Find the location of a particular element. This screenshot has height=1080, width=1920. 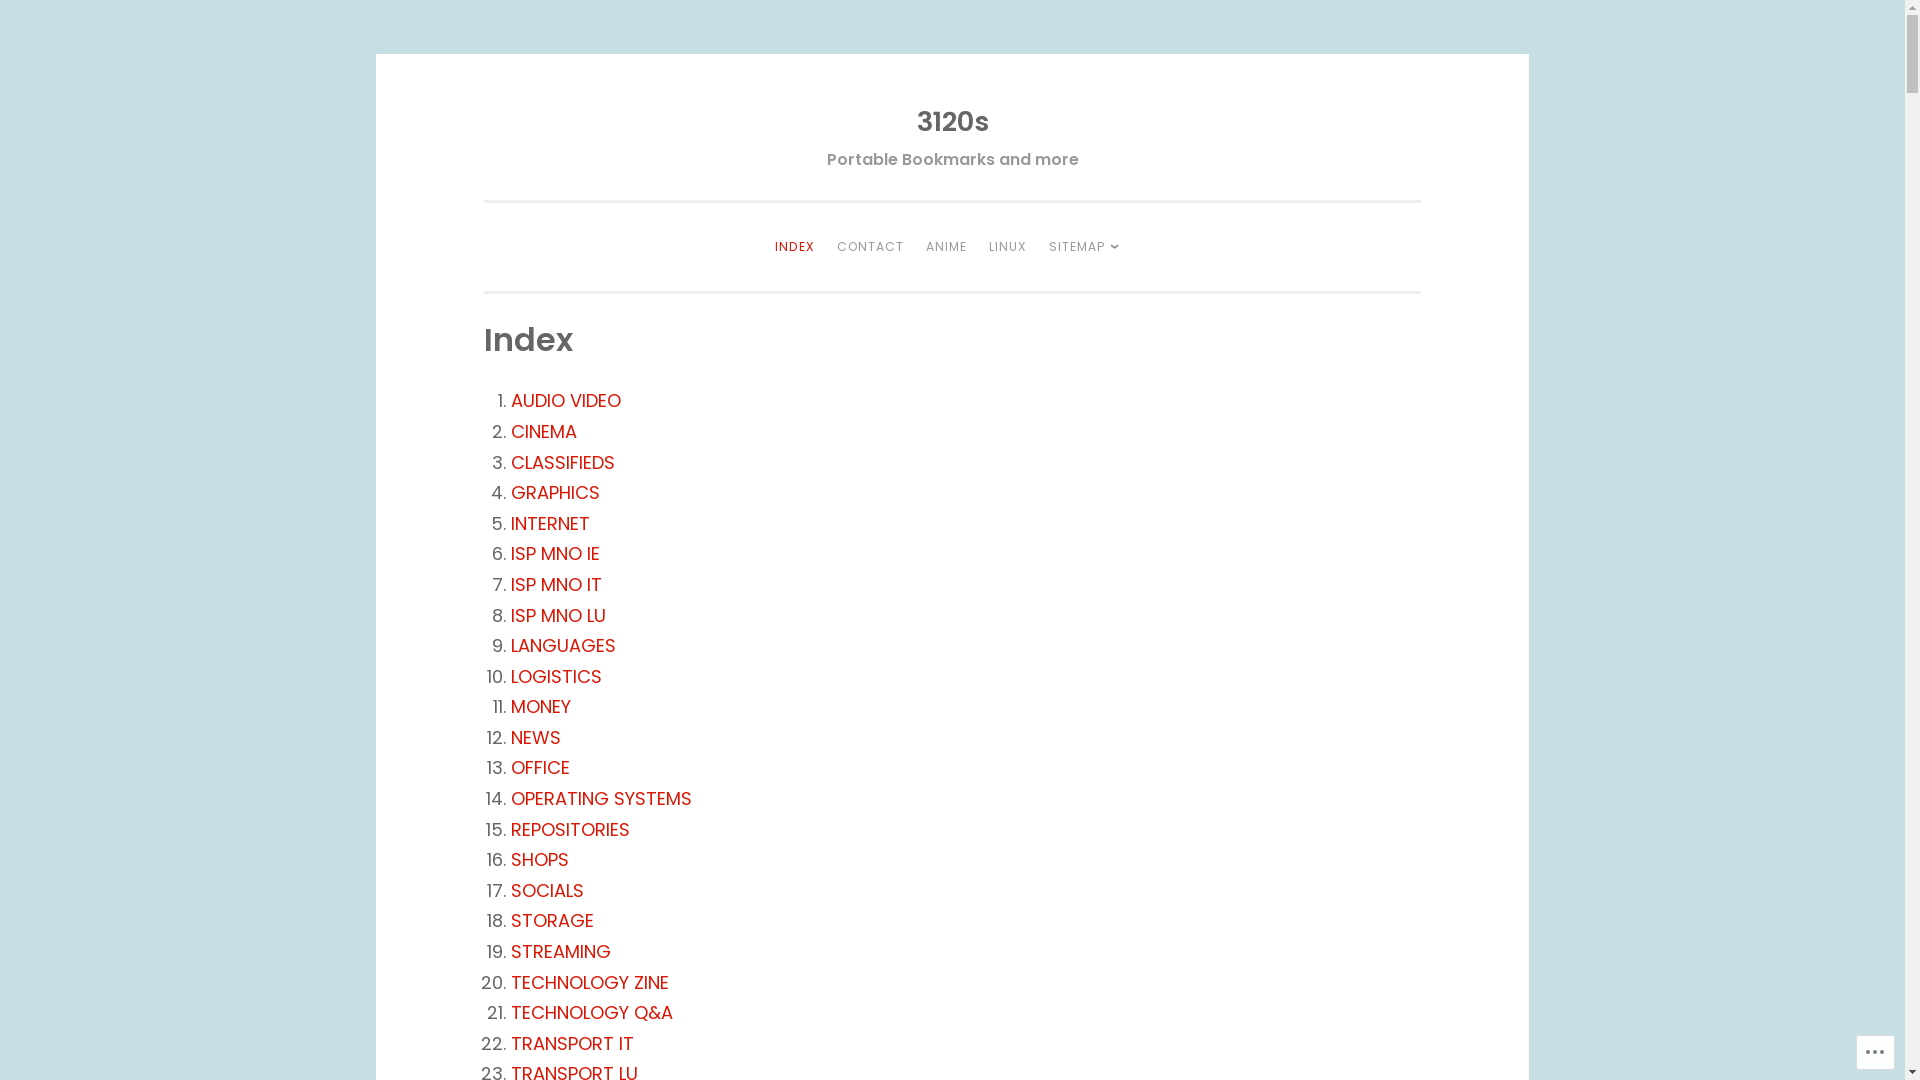

CLASSIFIEDS is located at coordinates (563, 462).